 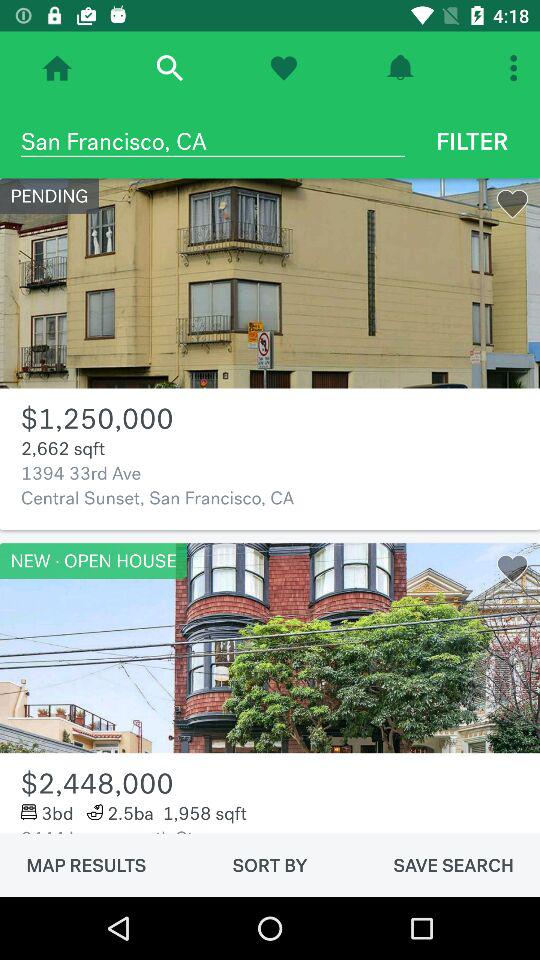 I want to click on choose map results item, so click(x=86, y=865).